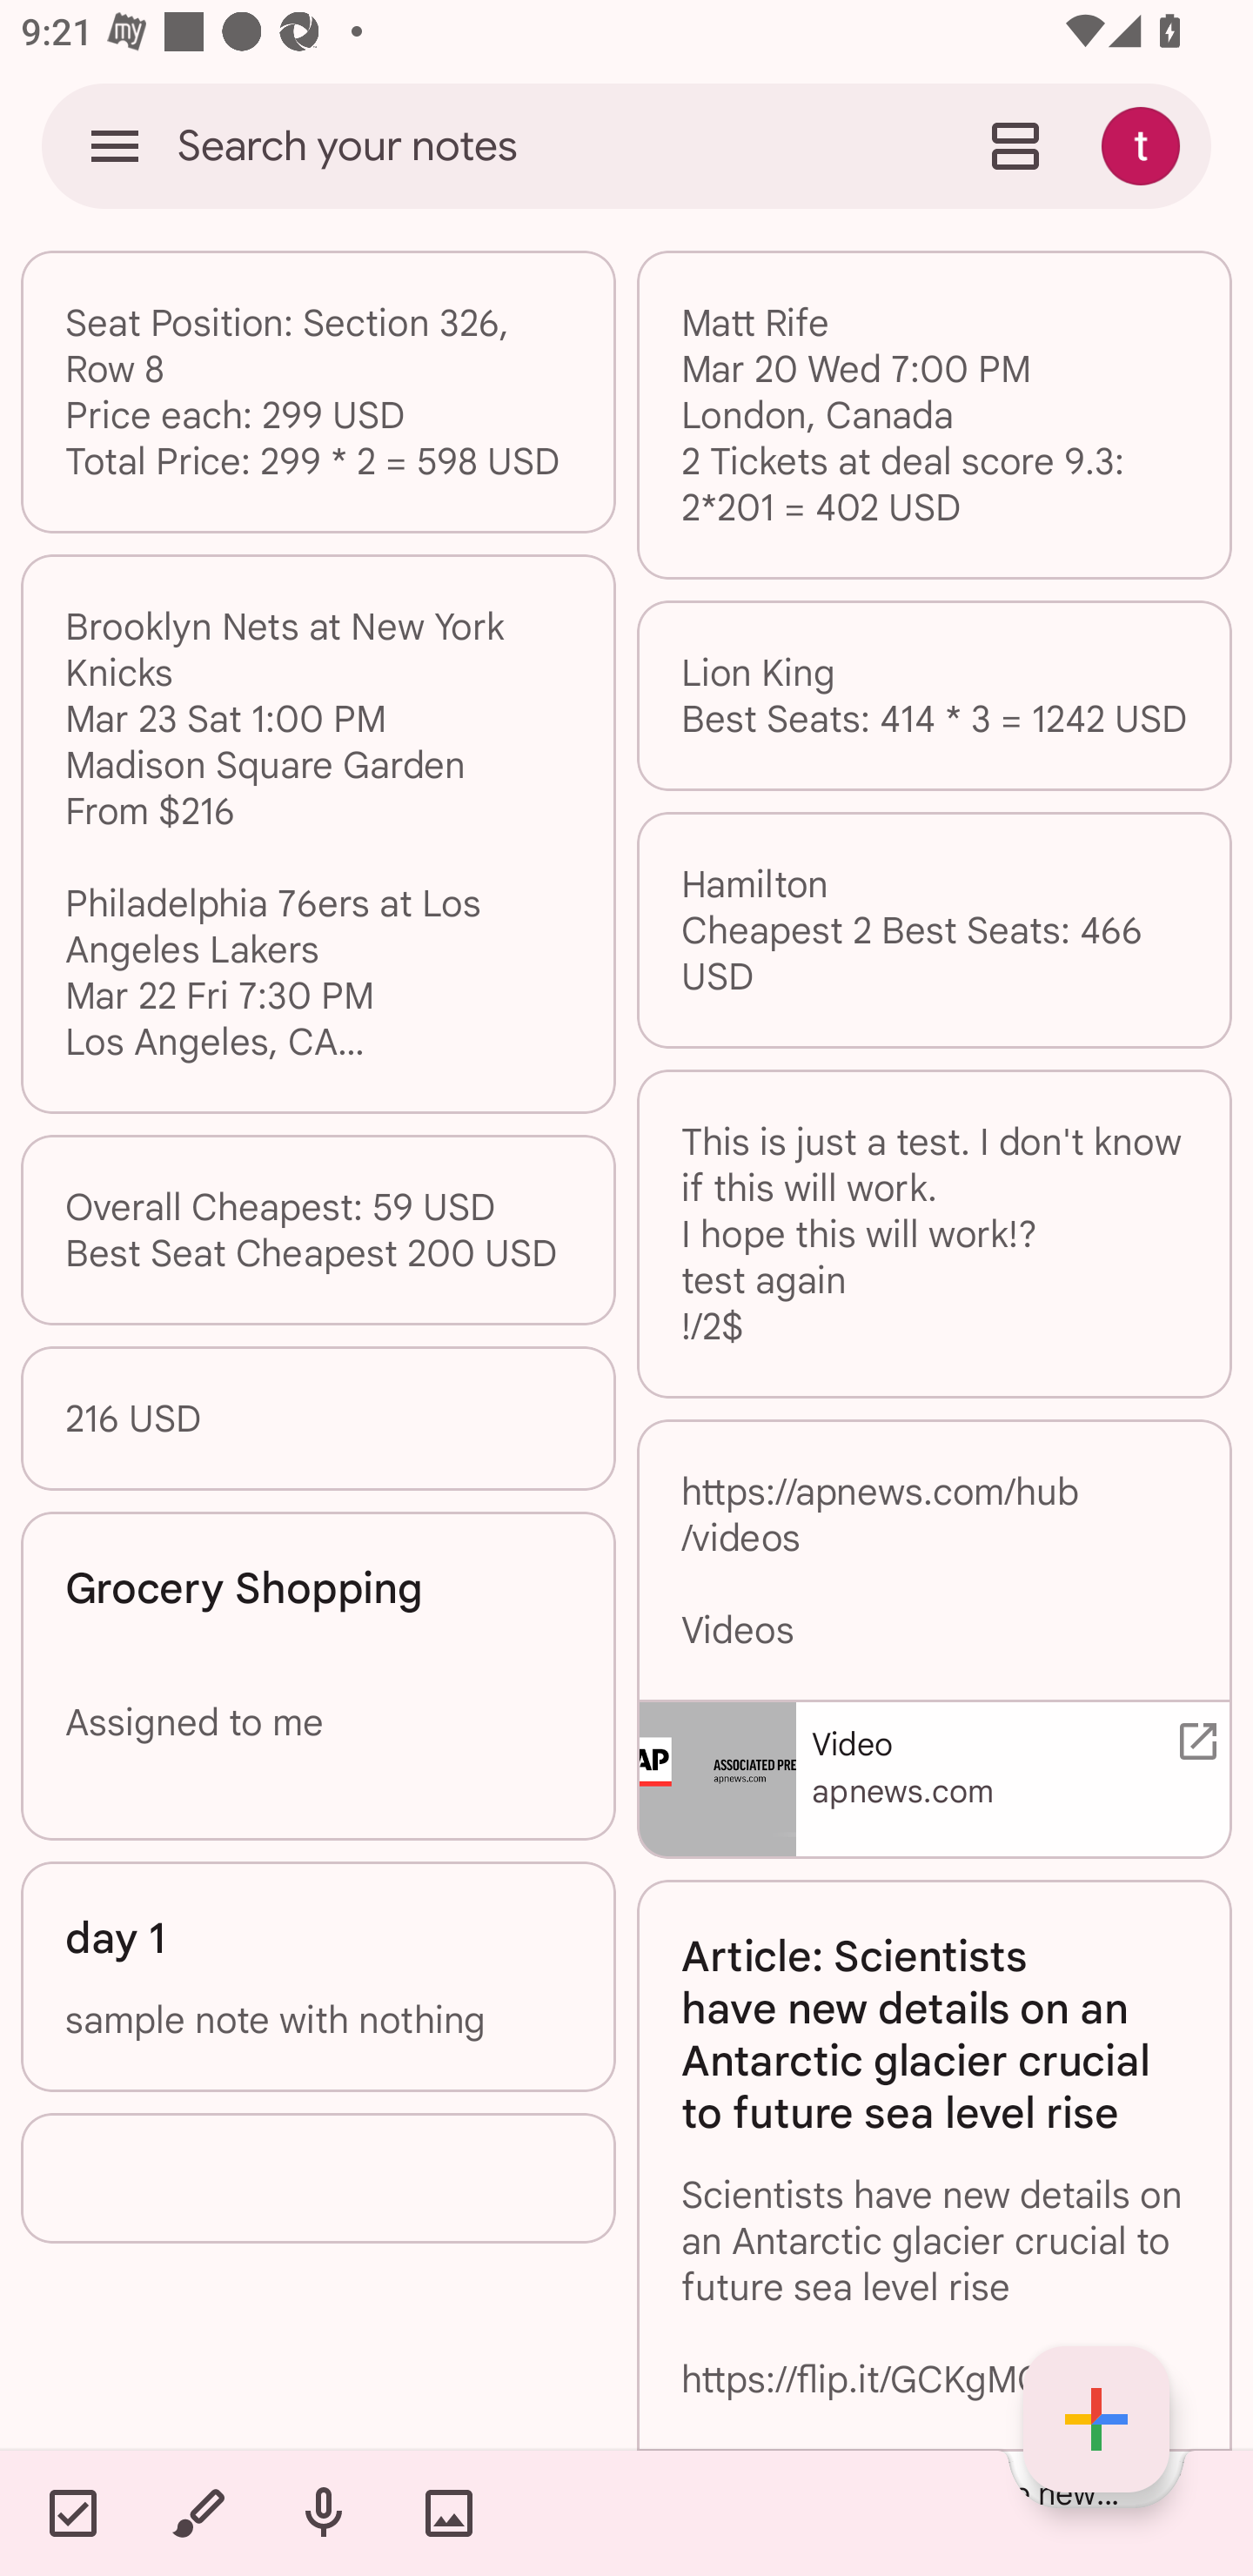 This screenshot has height=2576, width=1253. Describe the element at coordinates (72, 2512) in the screenshot. I see `New list` at that location.